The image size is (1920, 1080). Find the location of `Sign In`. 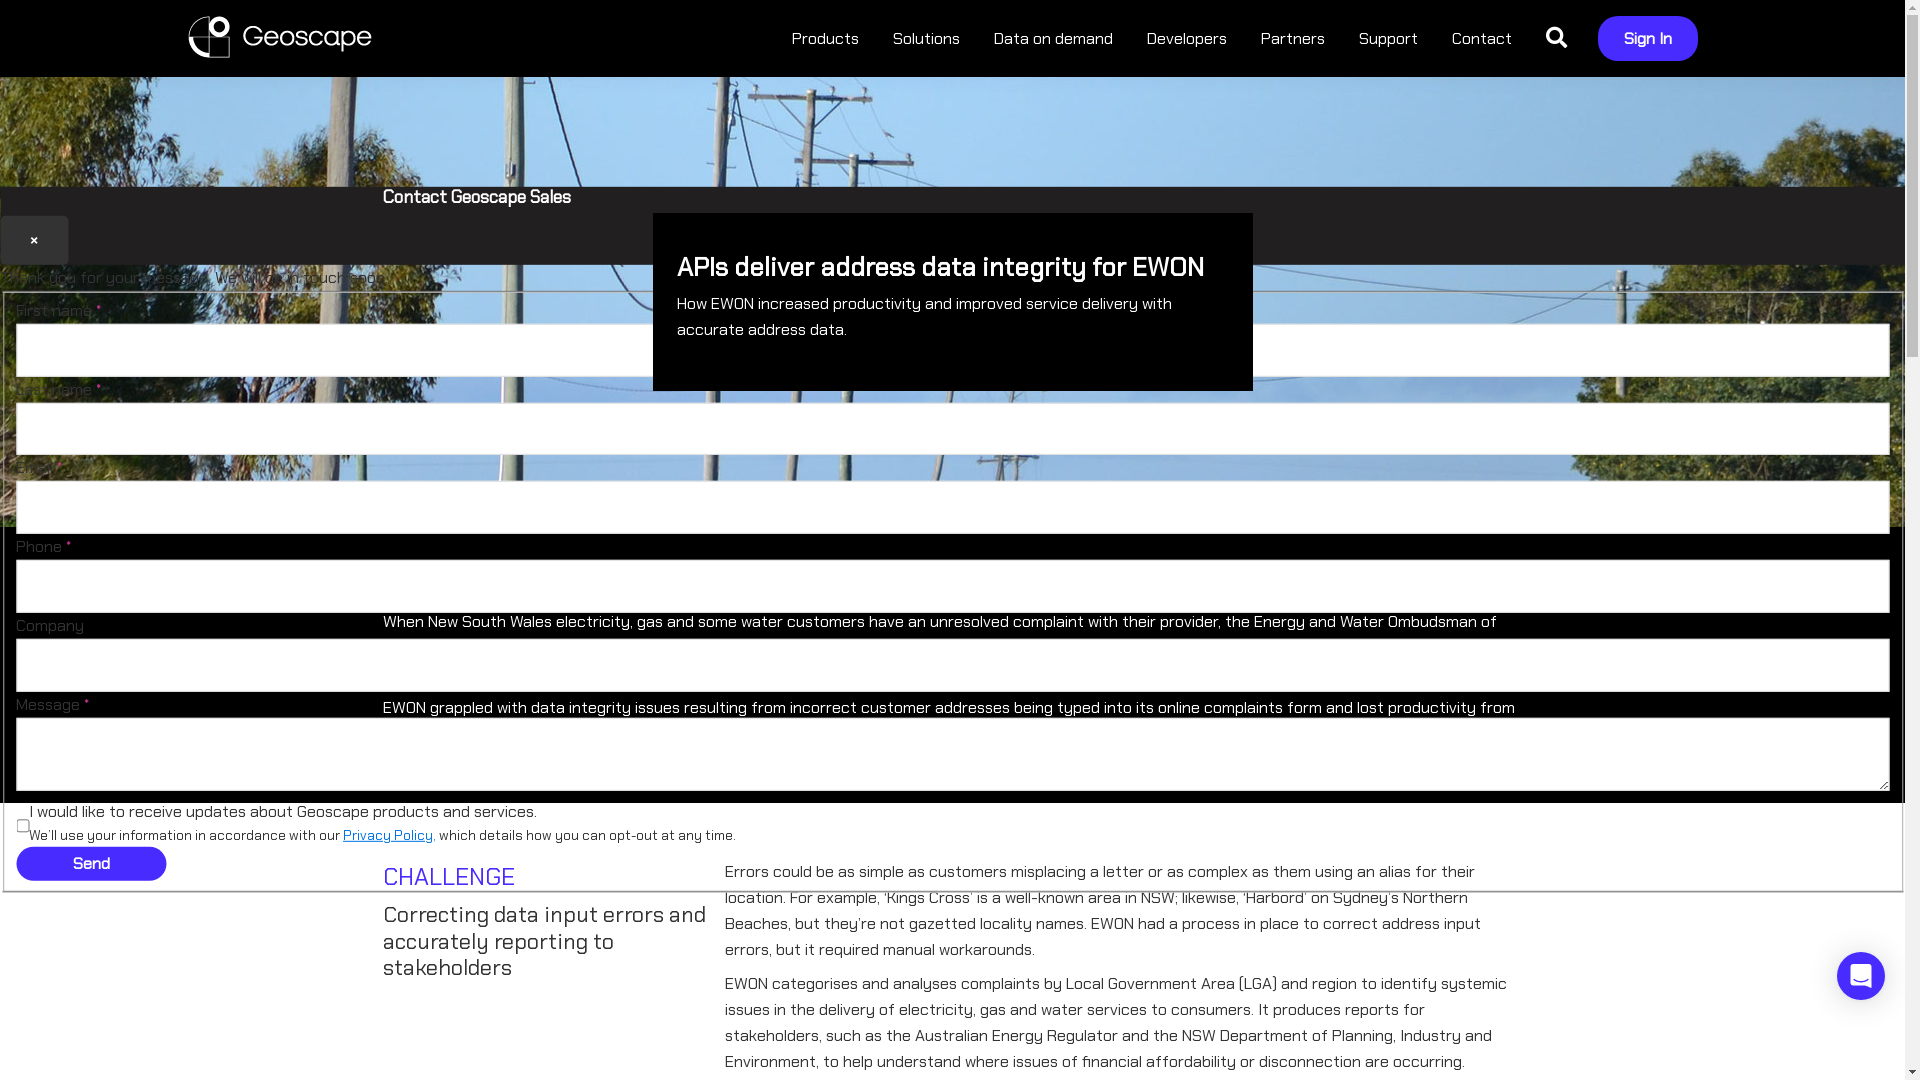

Sign In is located at coordinates (1648, 38).